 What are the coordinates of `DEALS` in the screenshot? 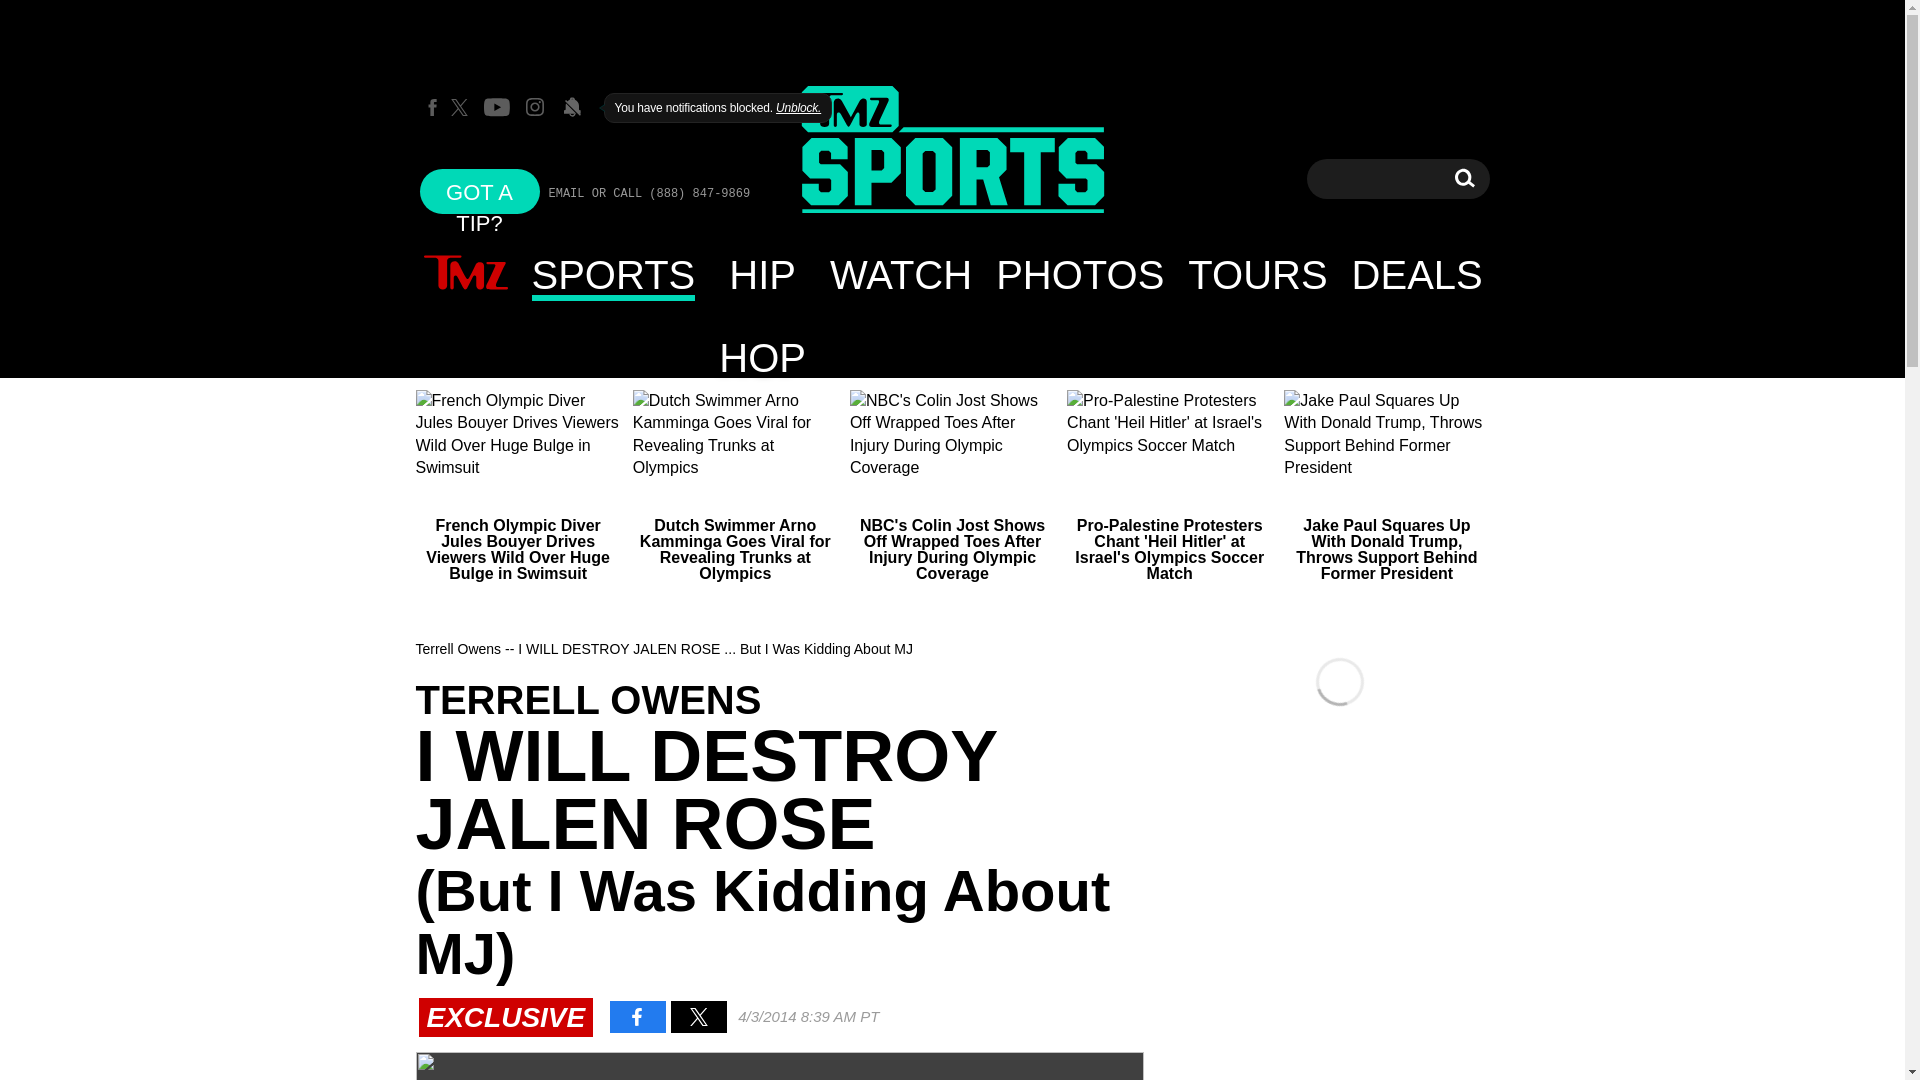 It's located at (1418, 274).